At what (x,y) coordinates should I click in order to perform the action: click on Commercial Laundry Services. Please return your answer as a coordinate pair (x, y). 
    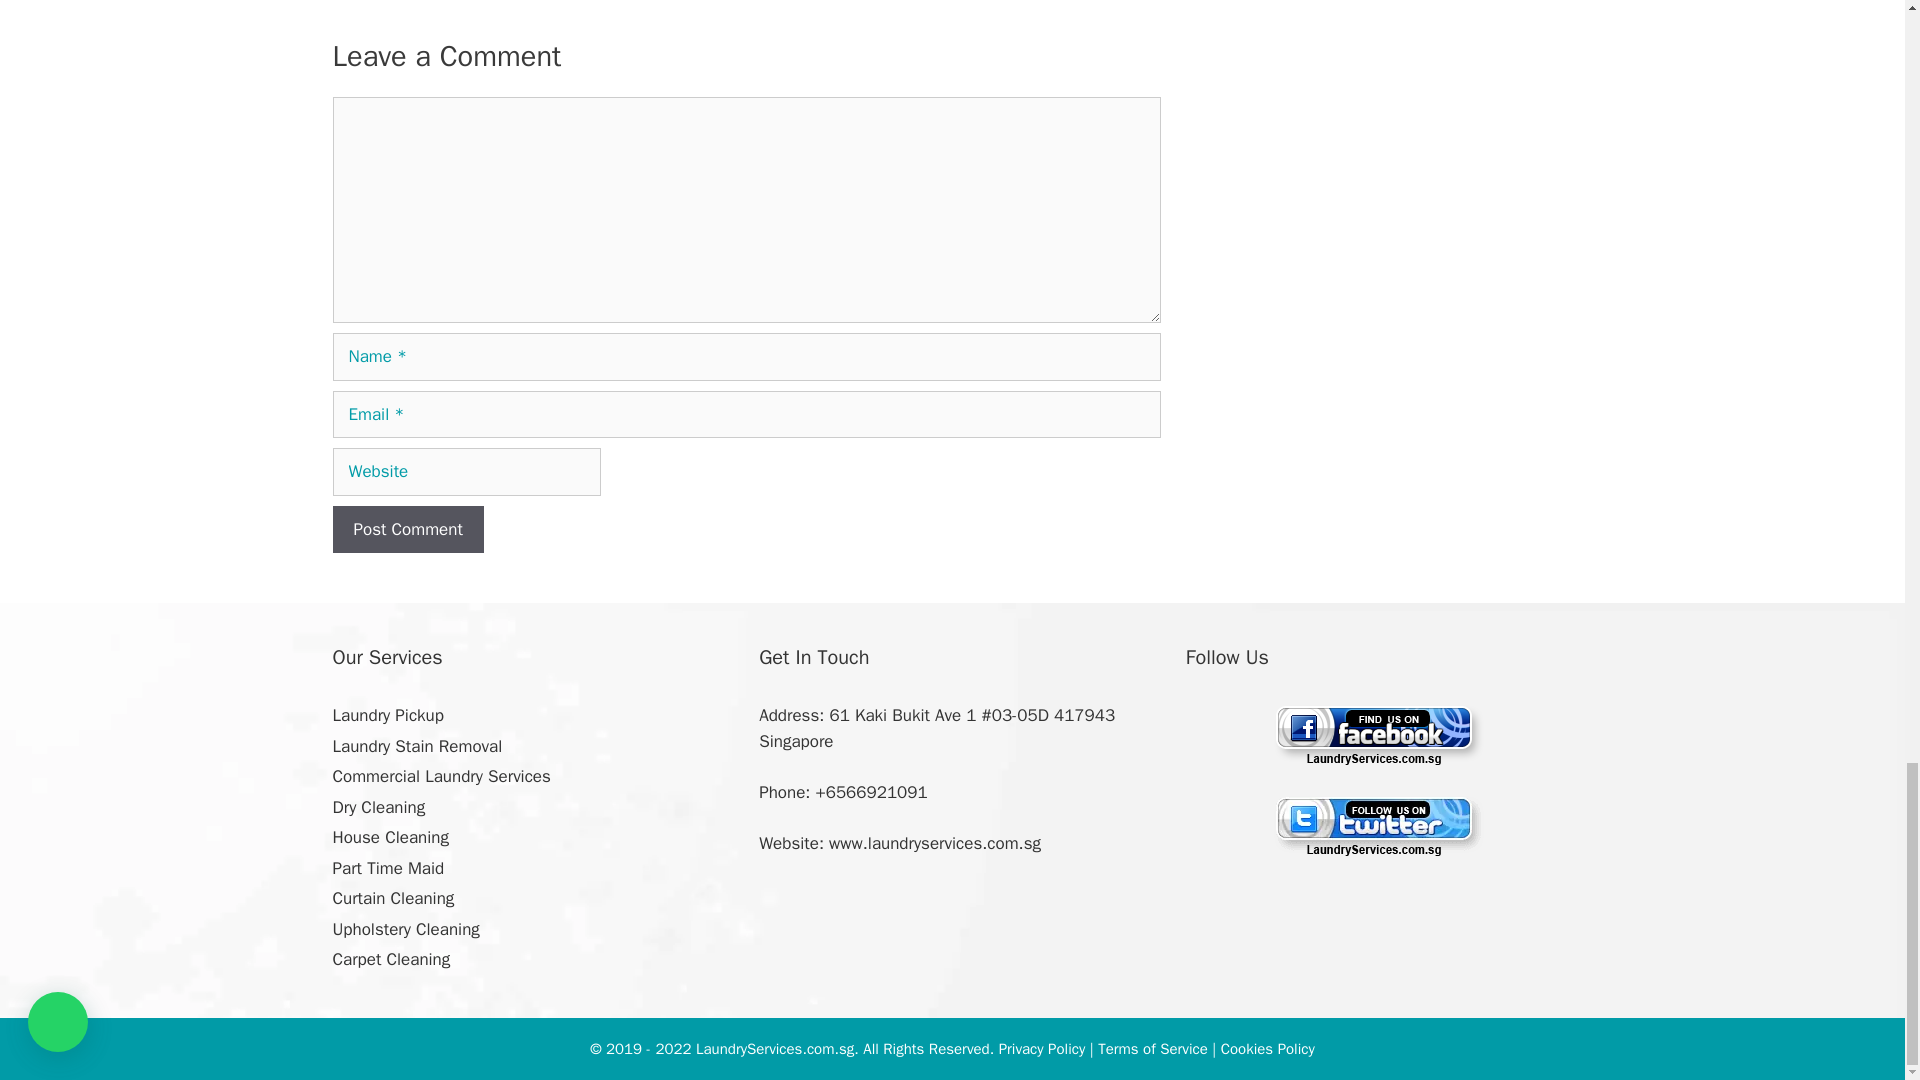
    Looking at the image, I should click on (440, 776).